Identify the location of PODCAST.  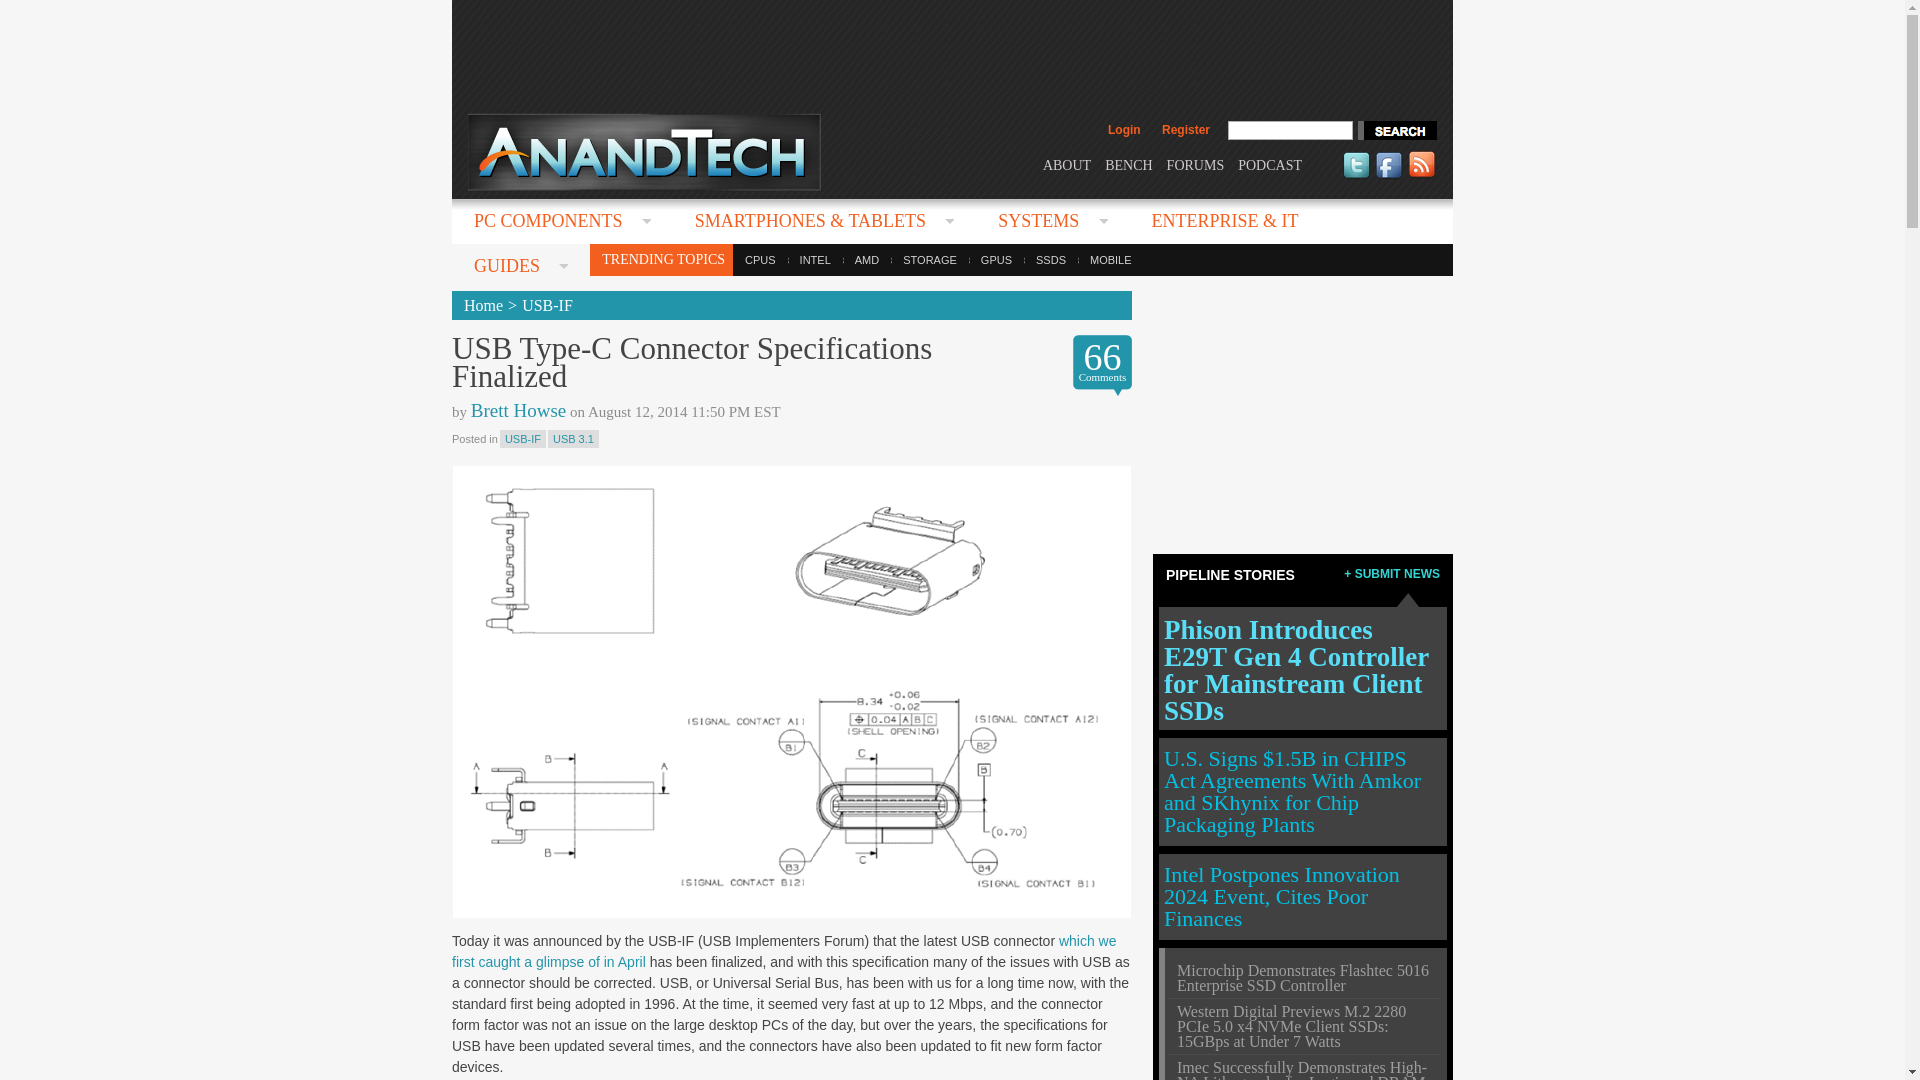
(1270, 164).